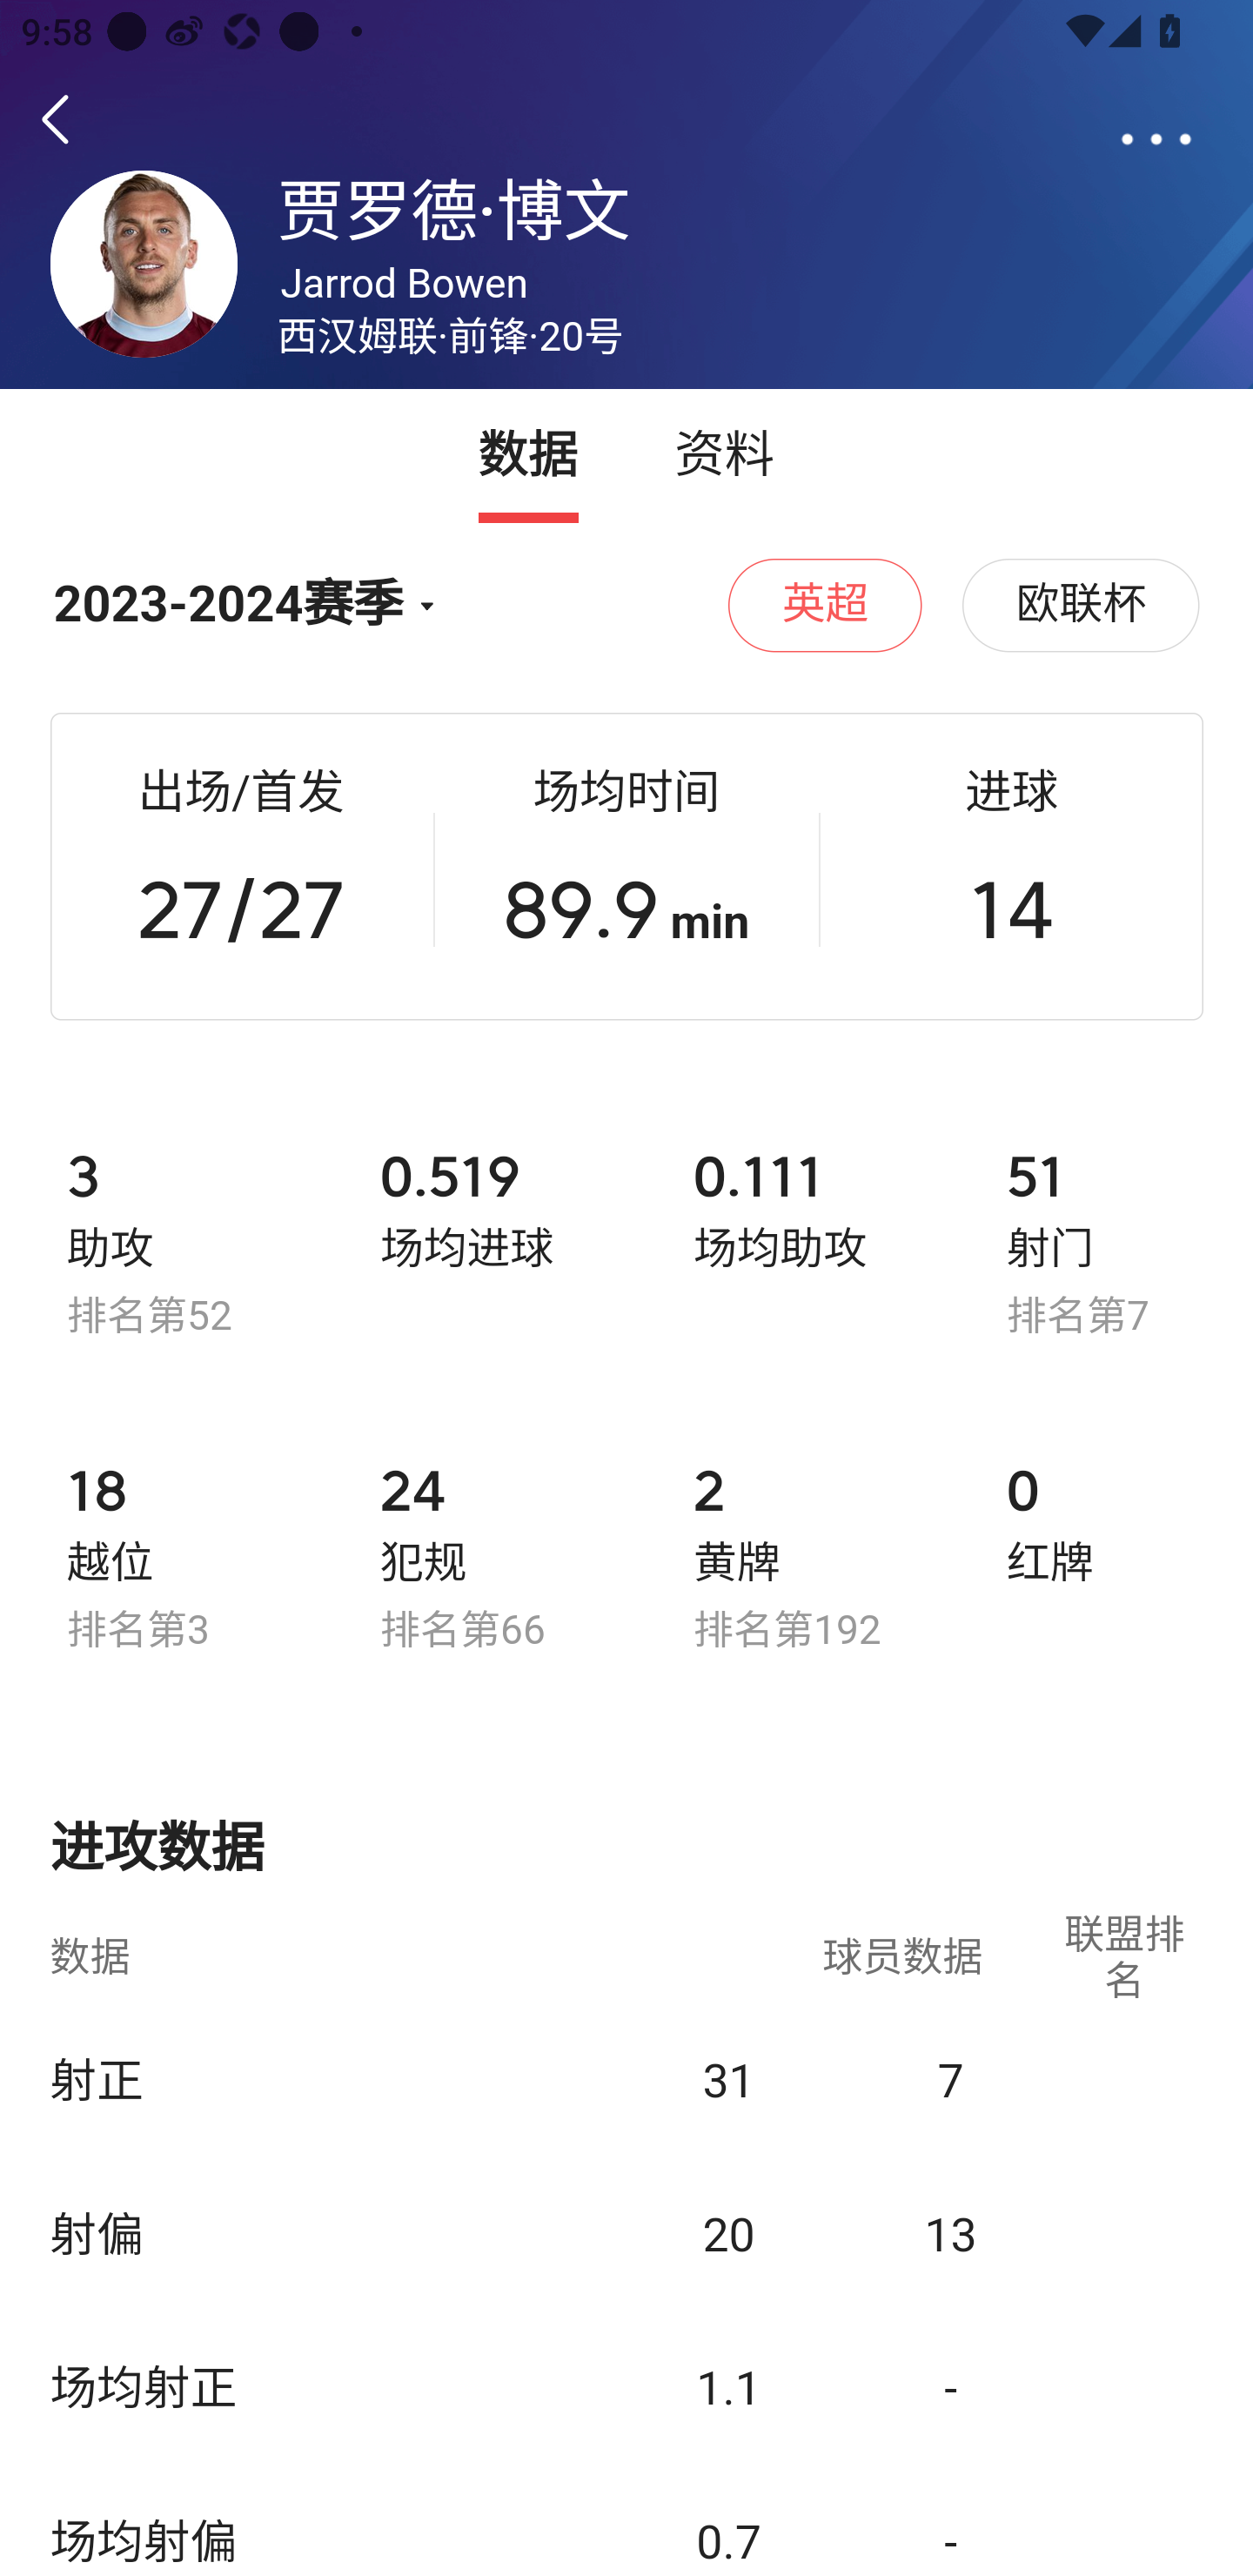 The width and height of the screenshot is (1253, 2576). Describe the element at coordinates (626, 2386) in the screenshot. I see `场均射正 1.1 -` at that location.